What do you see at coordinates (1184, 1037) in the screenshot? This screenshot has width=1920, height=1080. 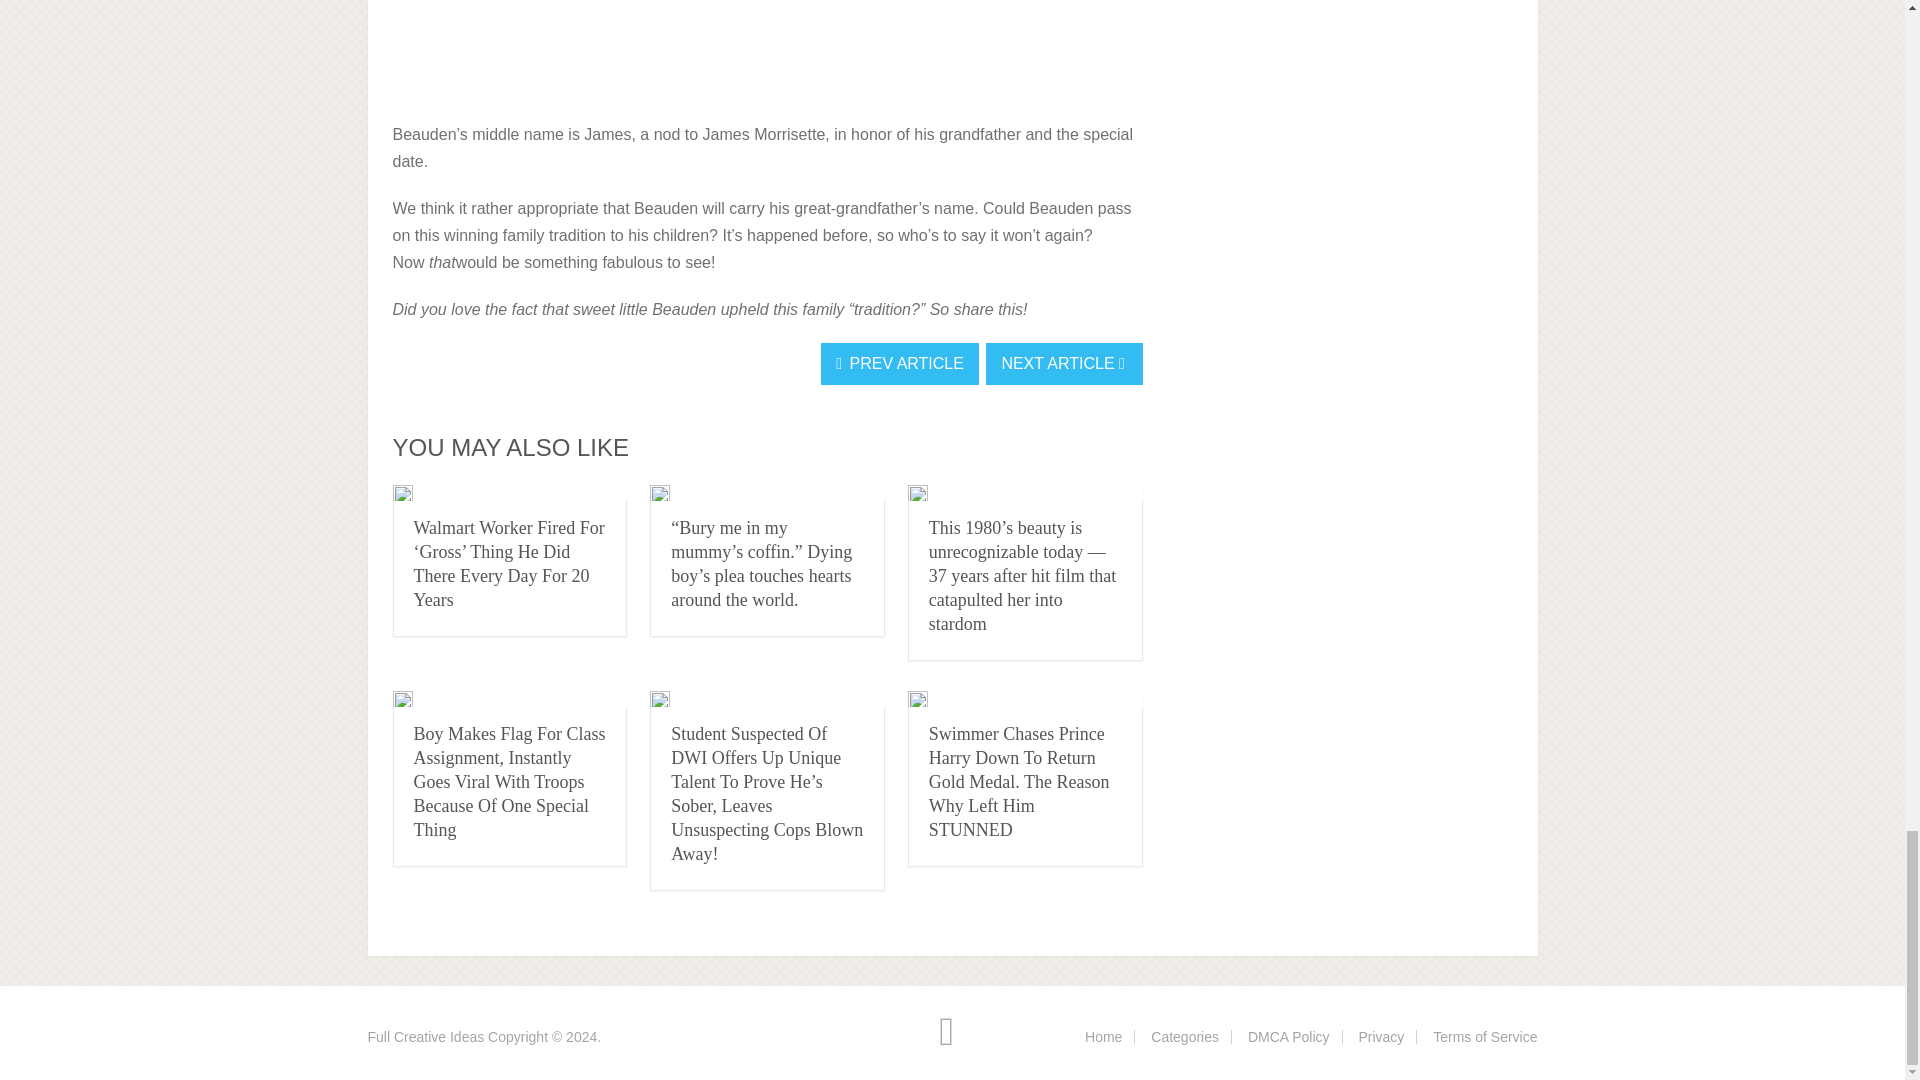 I see `Categories` at bounding box center [1184, 1037].